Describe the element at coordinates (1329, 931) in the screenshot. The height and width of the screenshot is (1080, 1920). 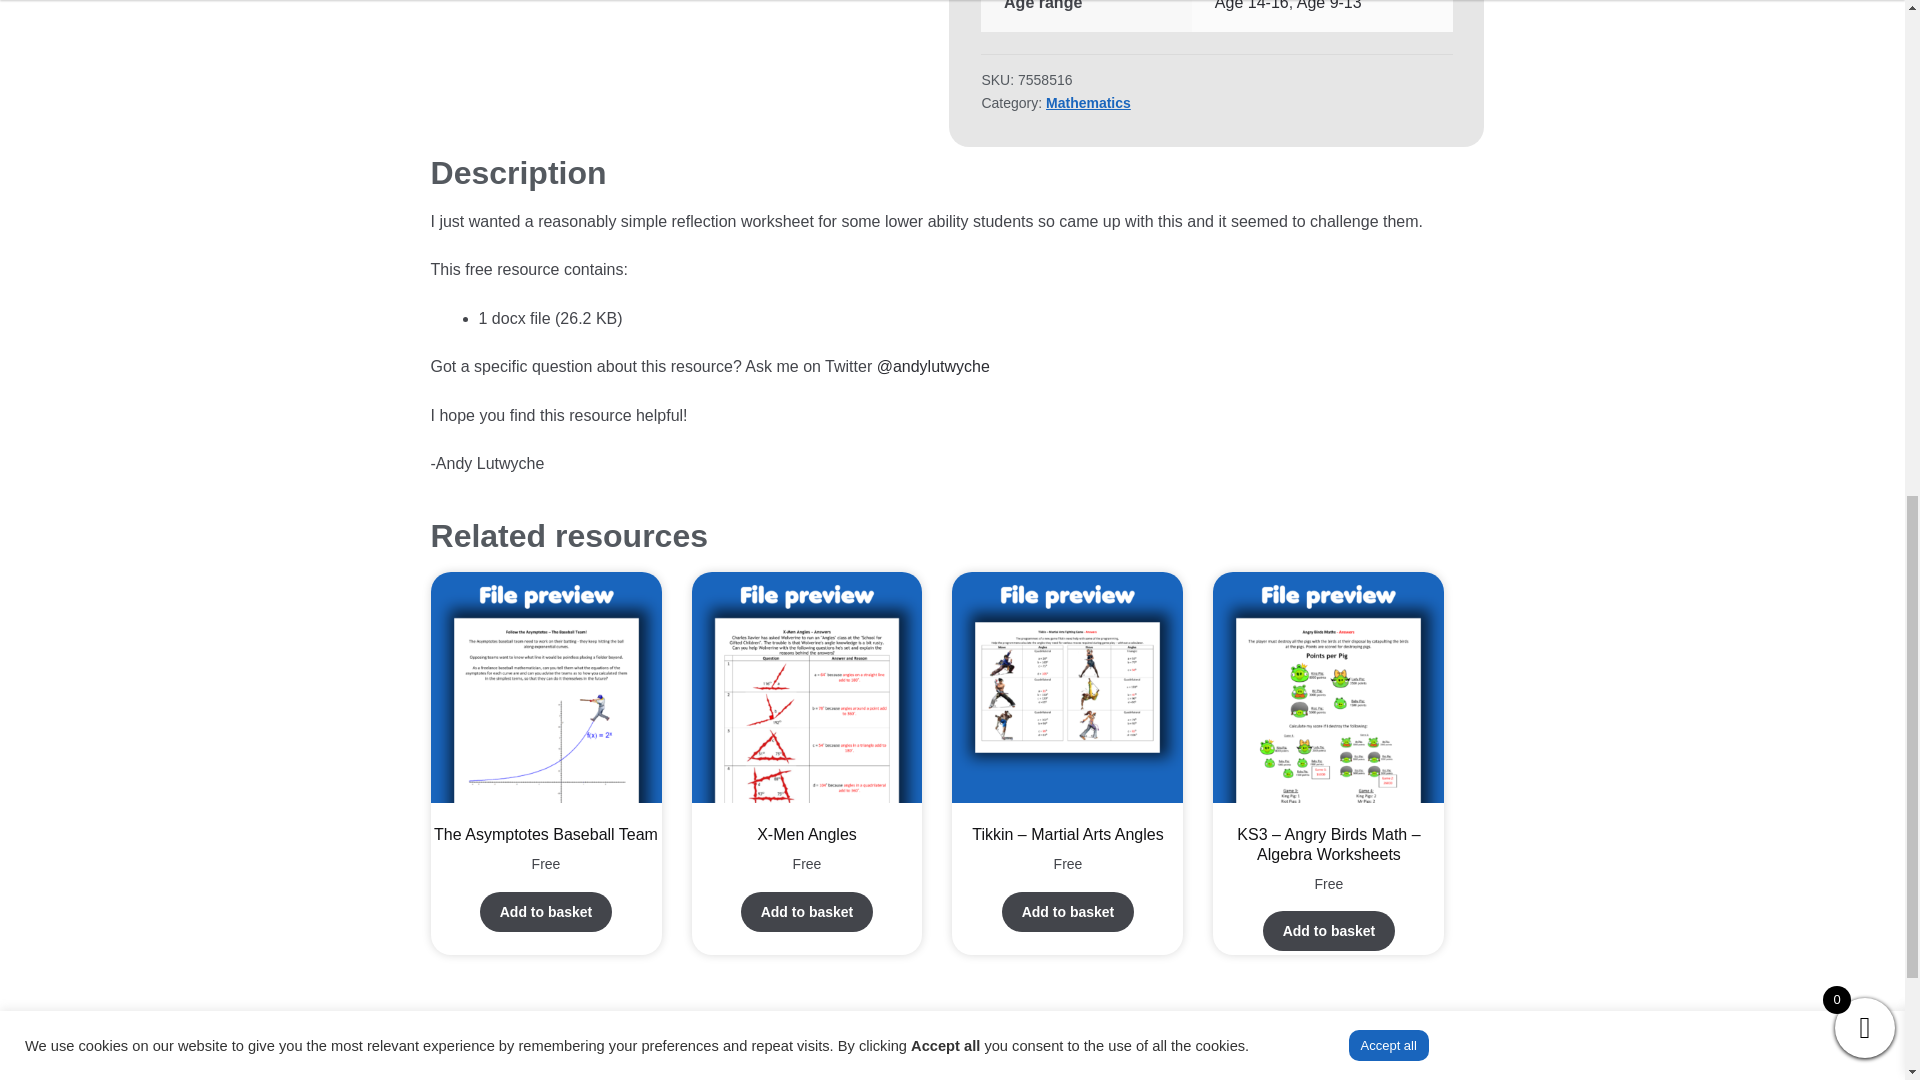
I see `Add to basket` at that location.